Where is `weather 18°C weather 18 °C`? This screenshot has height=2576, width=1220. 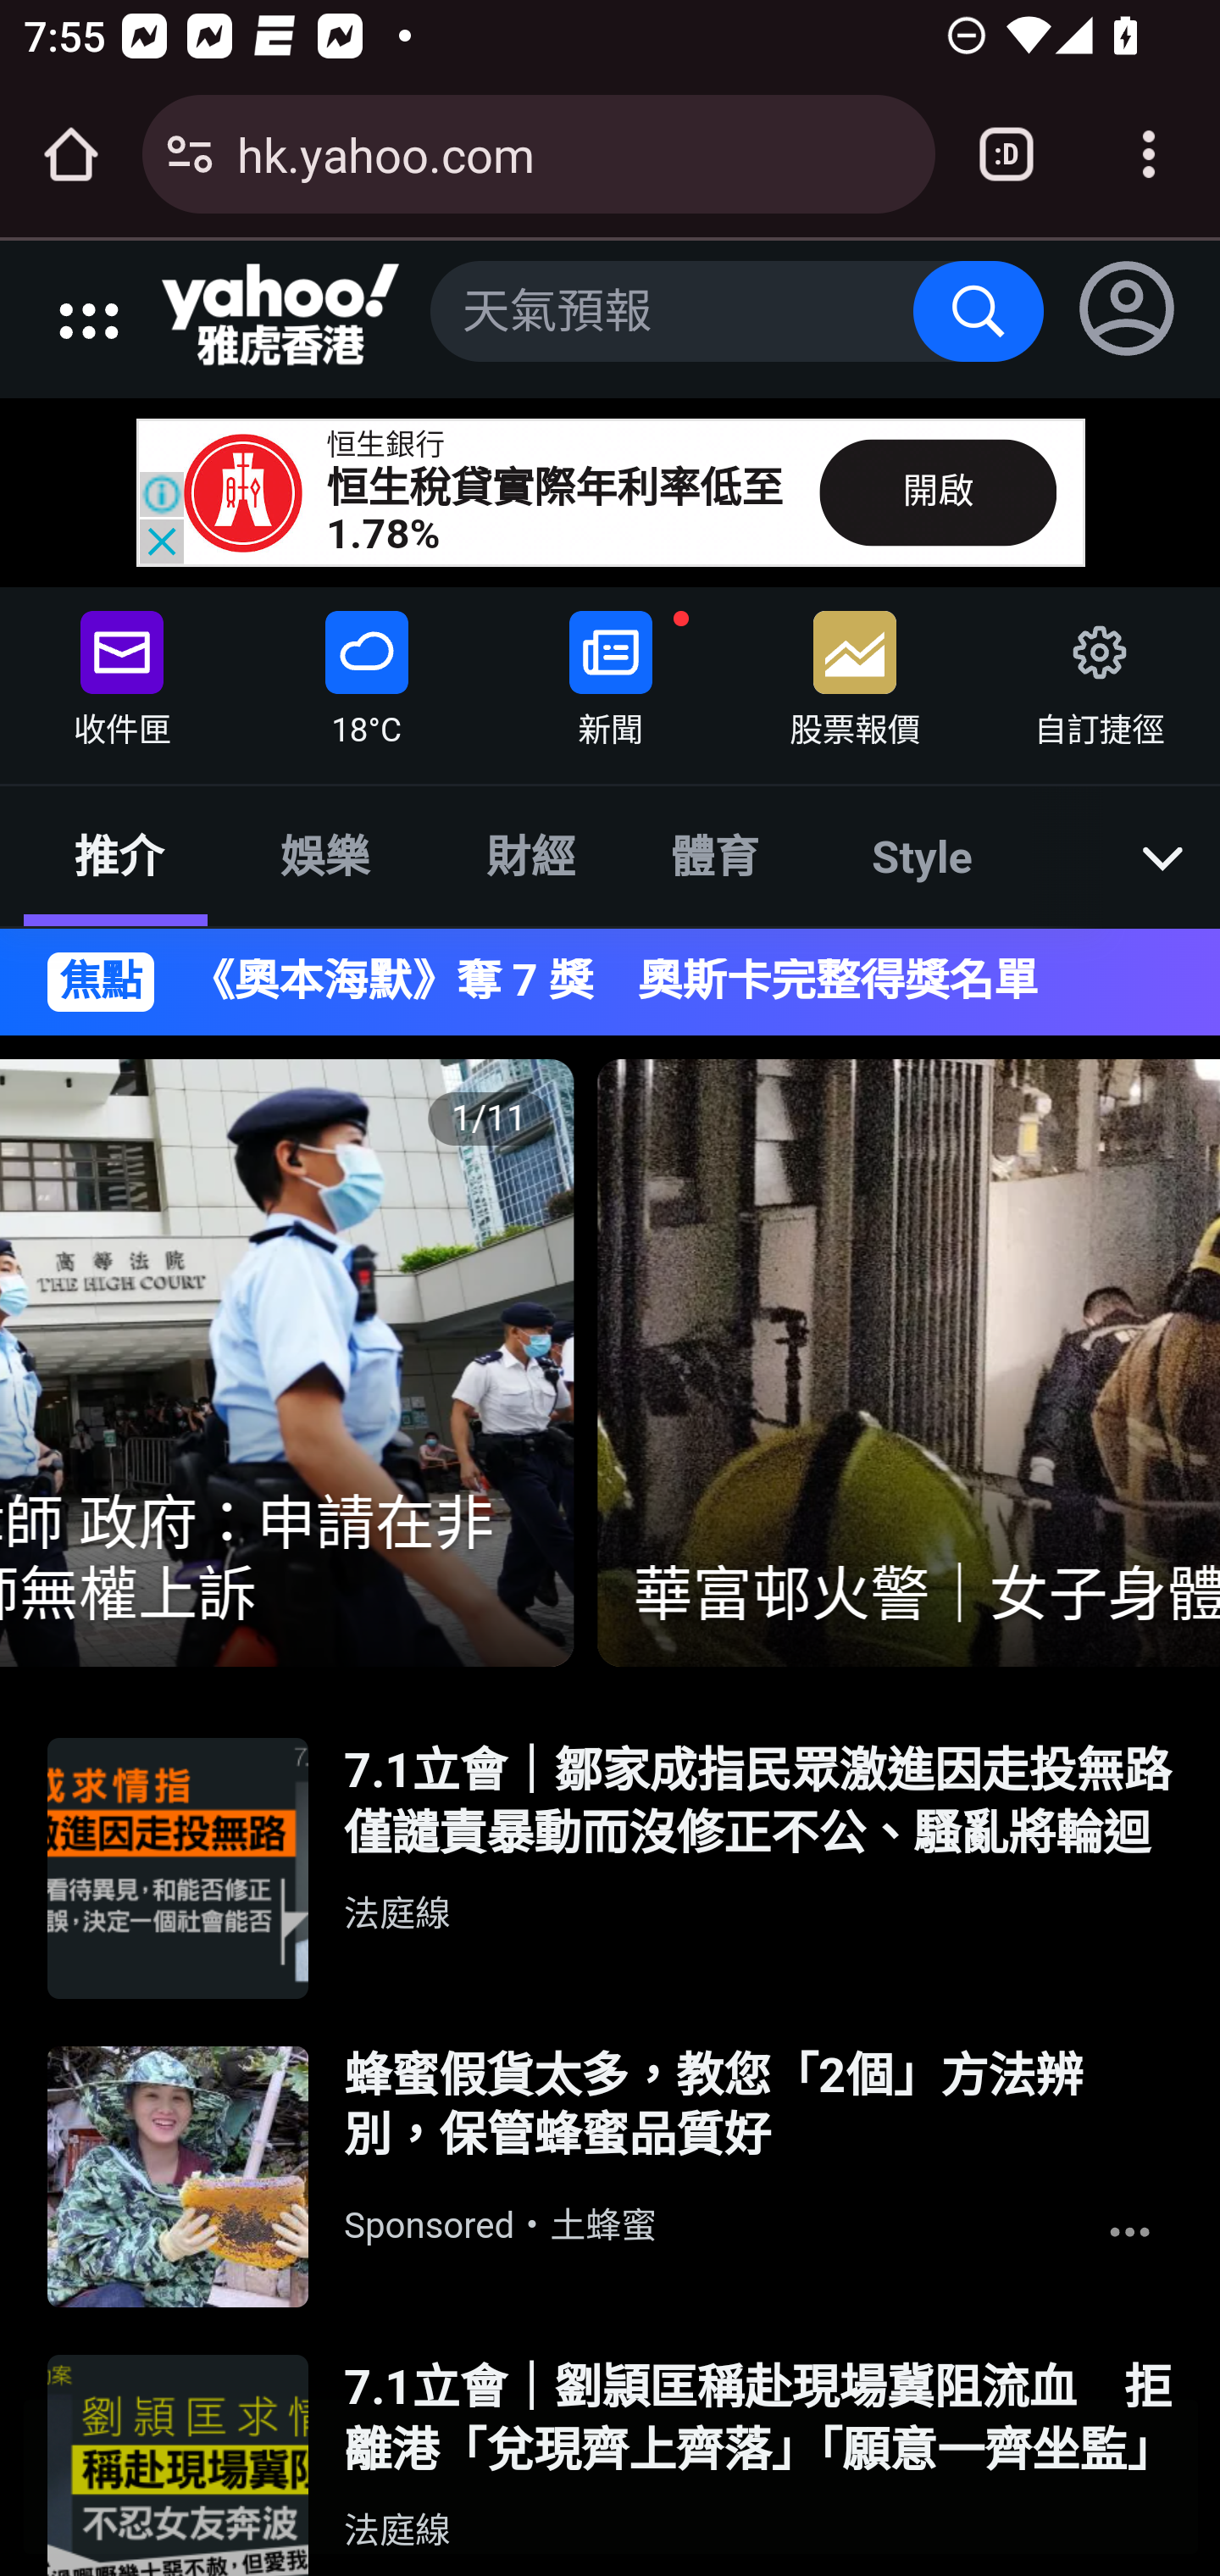 weather 18°C weather 18 °C is located at coordinates (366, 671).